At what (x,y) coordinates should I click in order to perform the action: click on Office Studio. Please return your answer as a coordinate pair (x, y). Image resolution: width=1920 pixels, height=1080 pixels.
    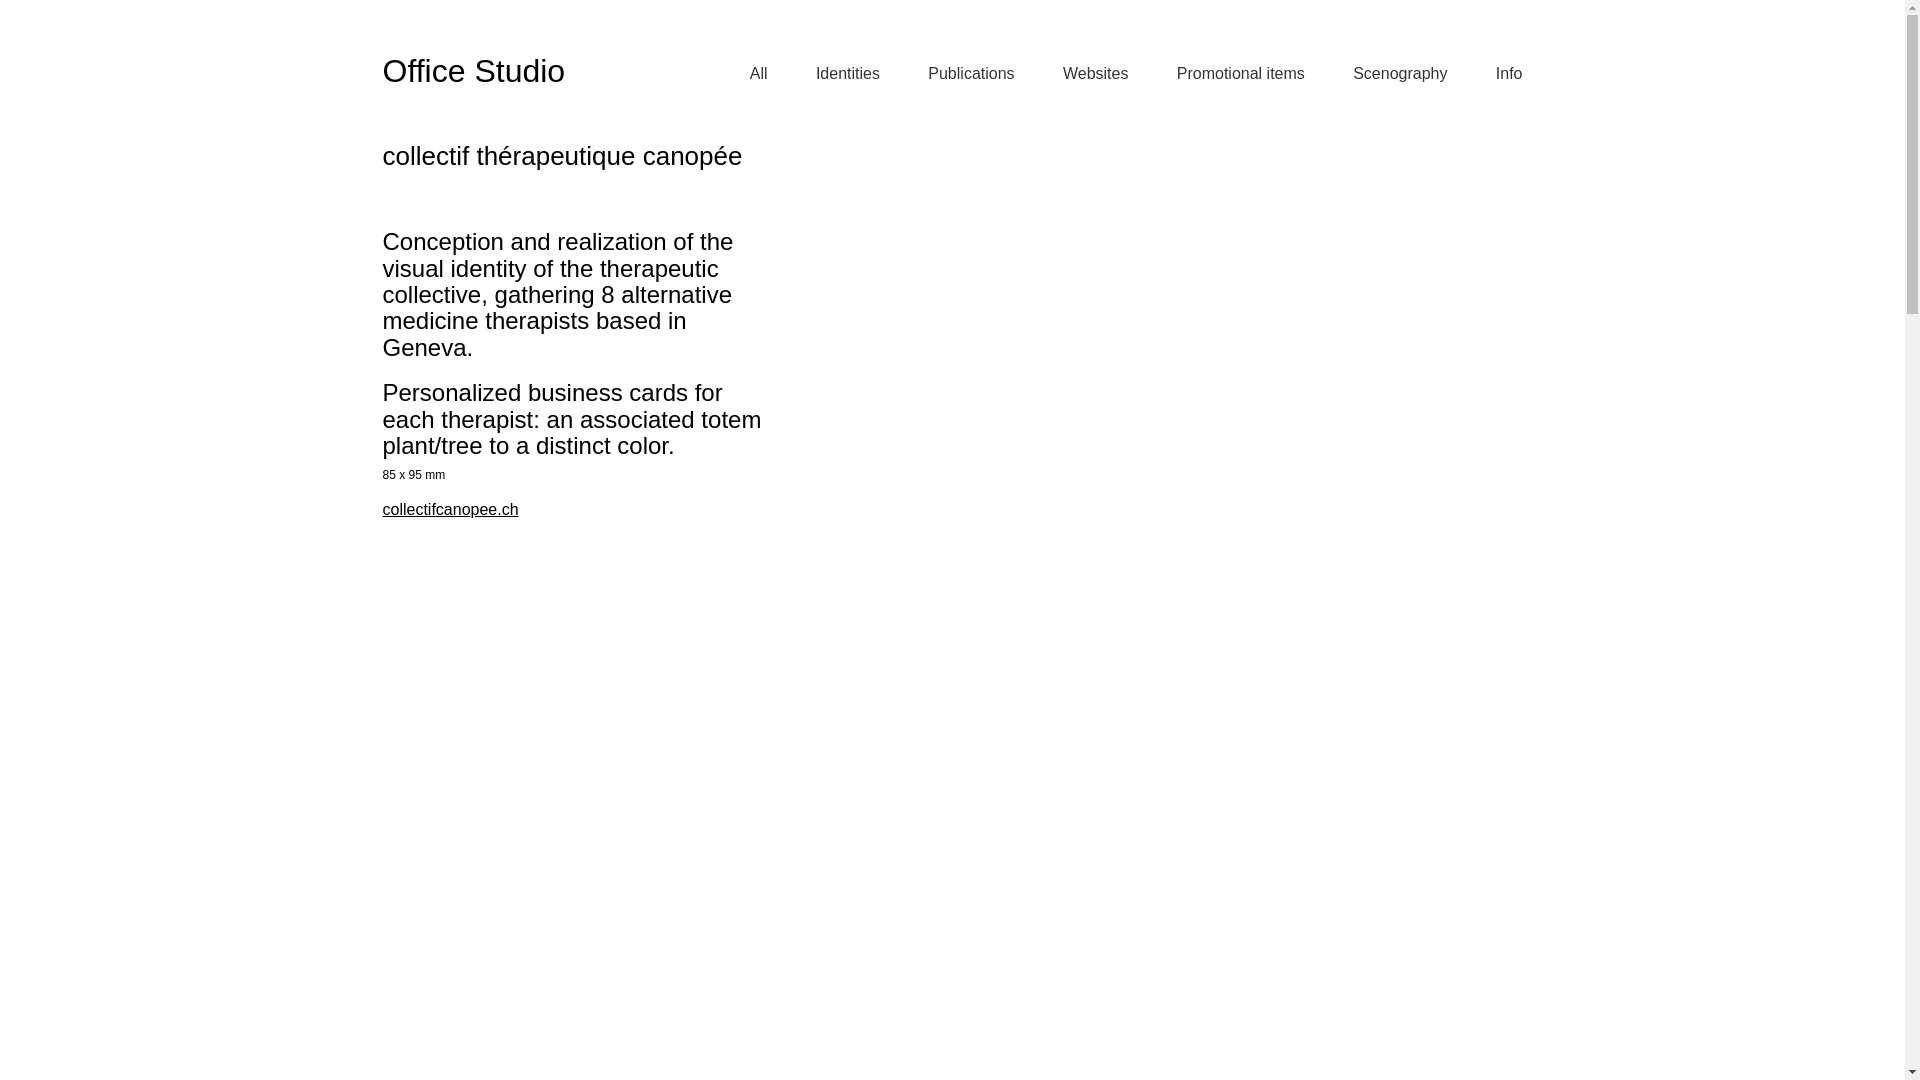
    Looking at the image, I should click on (474, 72).